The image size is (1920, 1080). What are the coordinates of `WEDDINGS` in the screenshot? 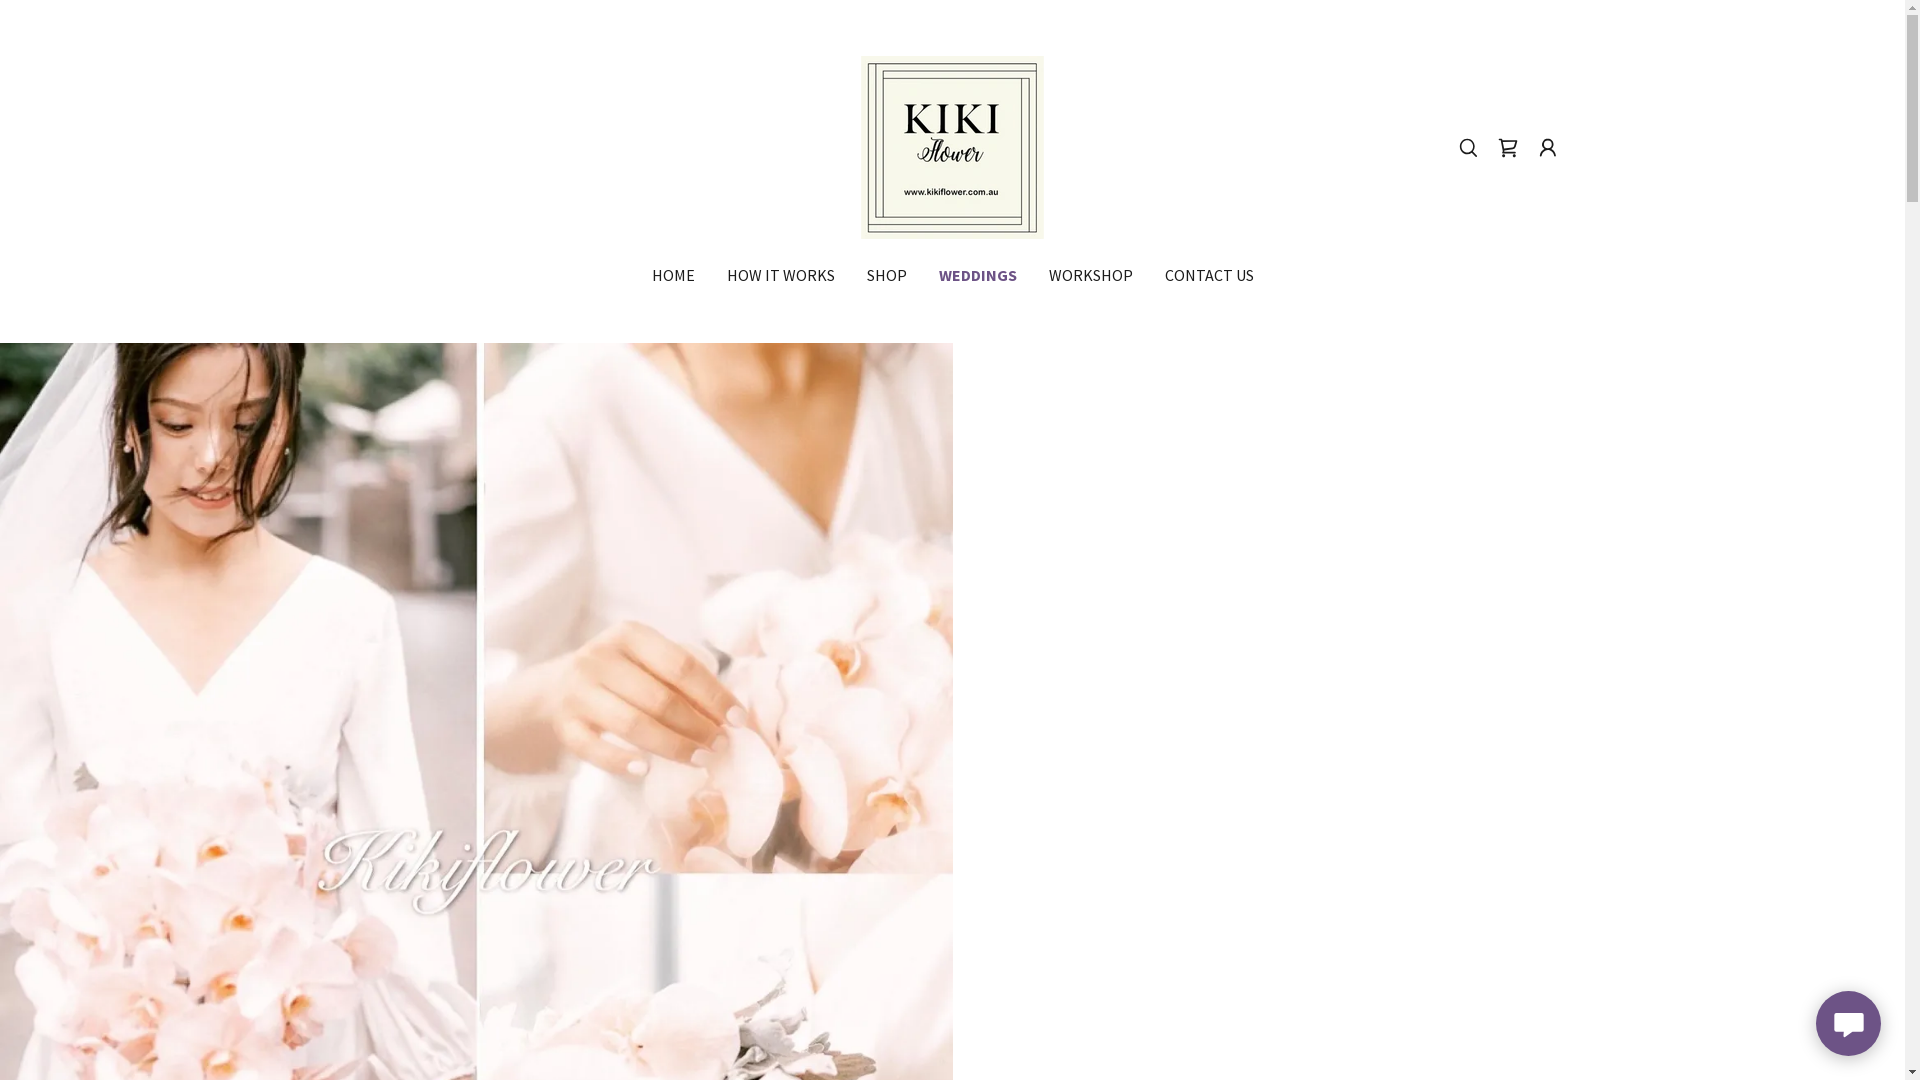 It's located at (977, 275).